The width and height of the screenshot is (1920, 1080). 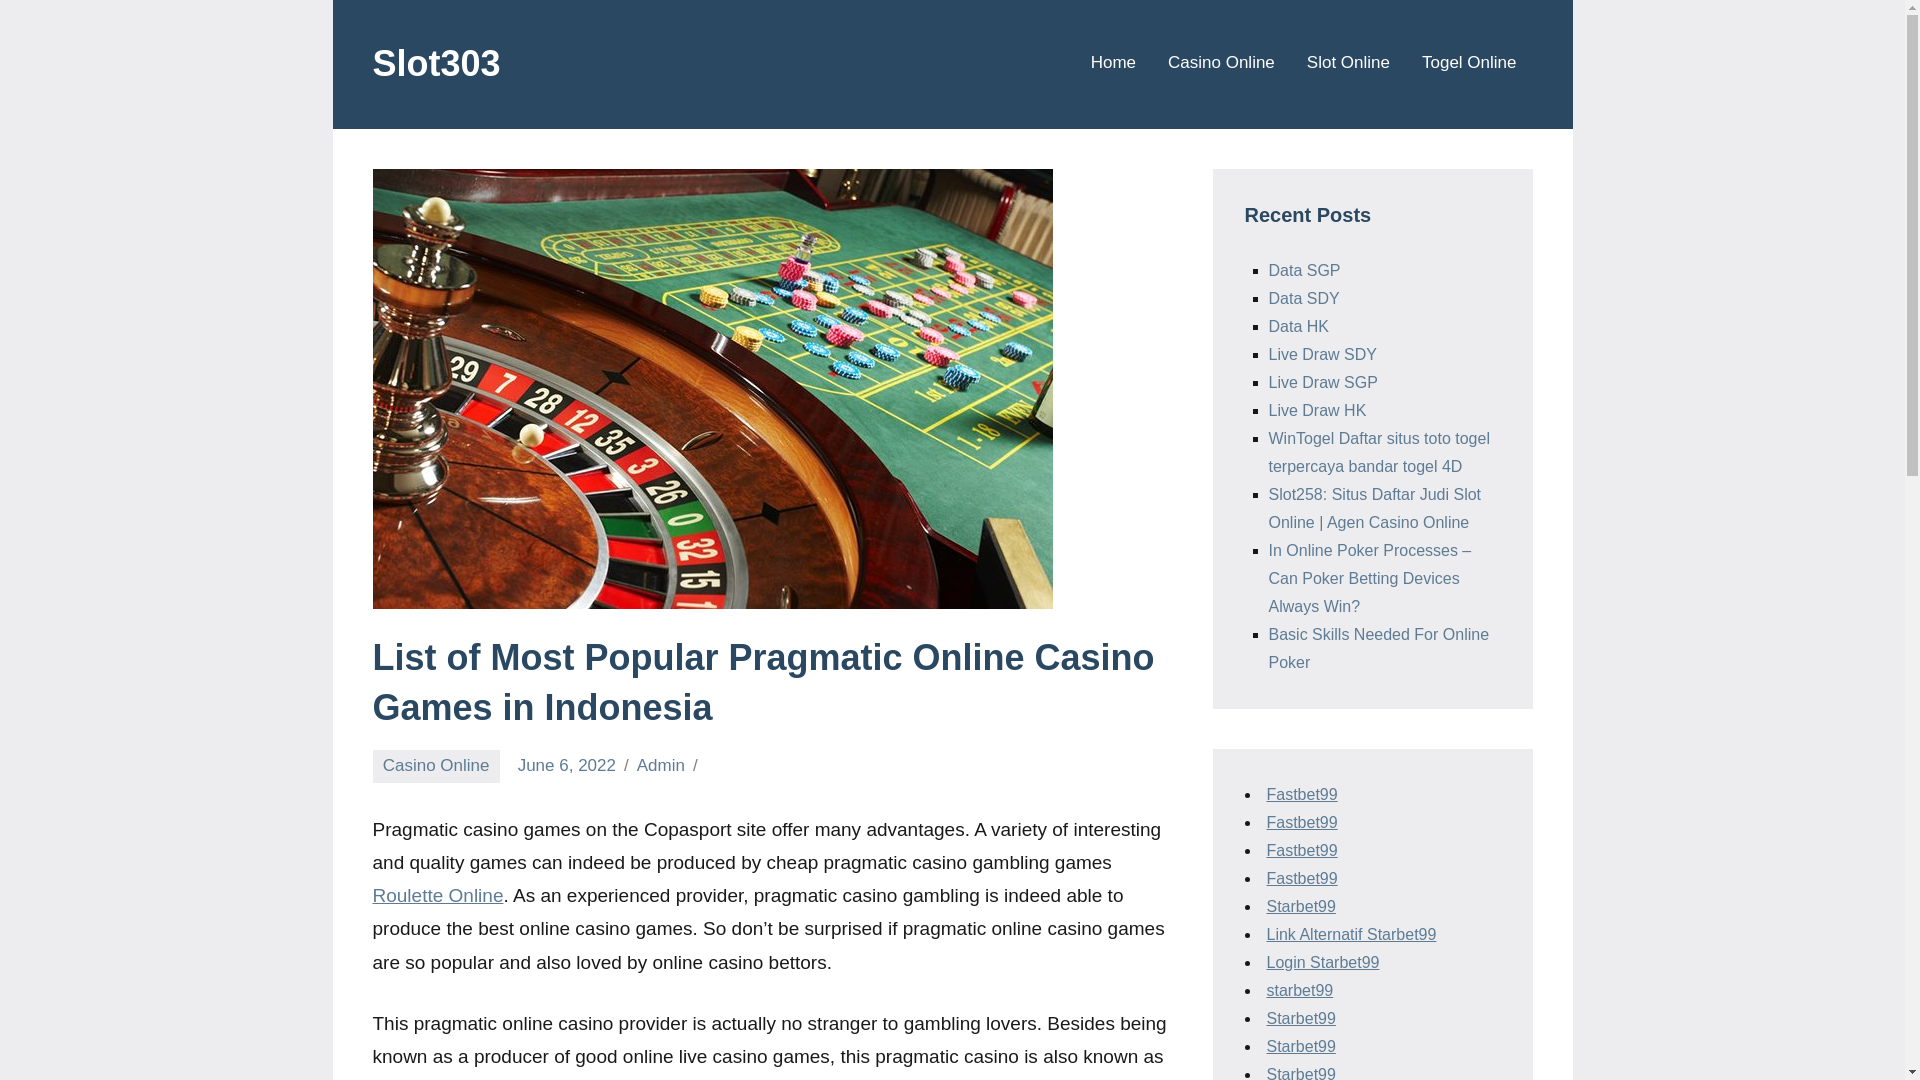 What do you see at coordinates (1300, 1018) in the screenshot?
I see `Starbet99` at bounding box center [1300, 1018].